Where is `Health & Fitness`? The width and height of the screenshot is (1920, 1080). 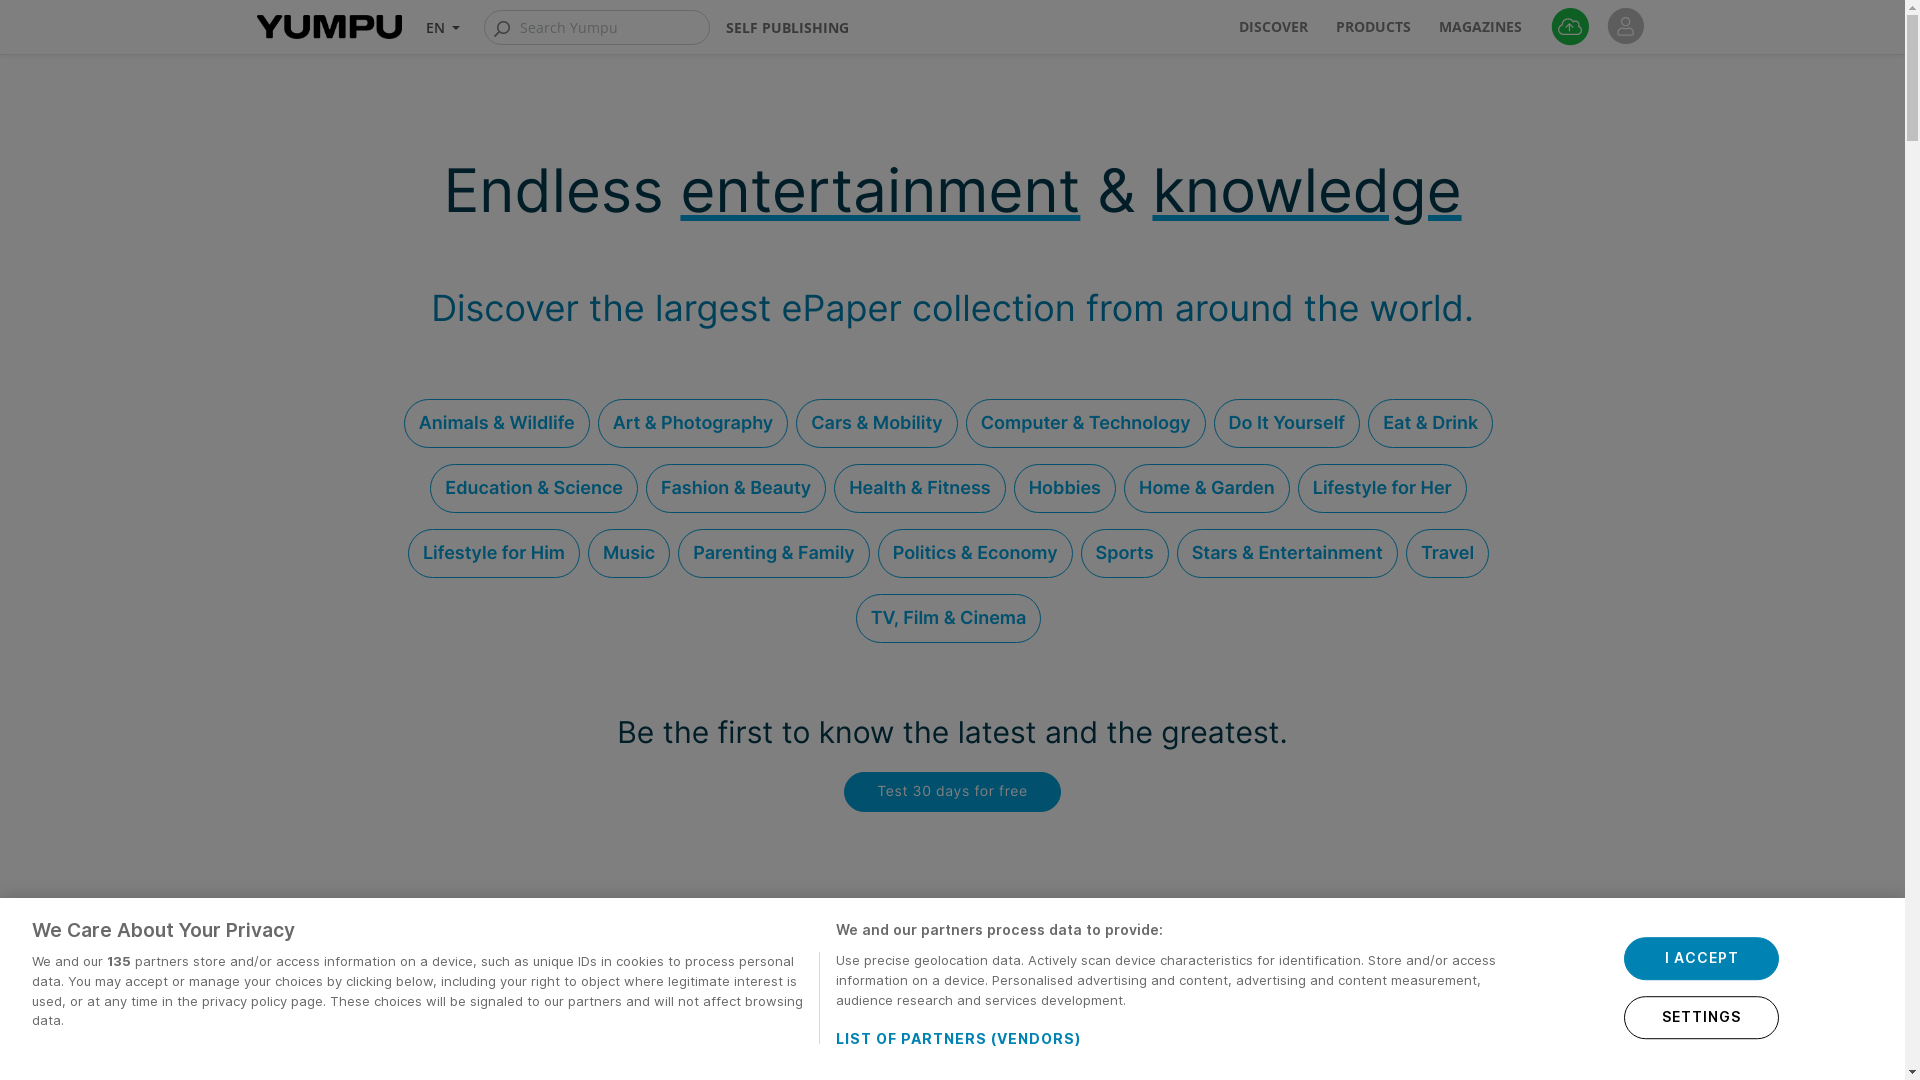
Health & Fitness is located at coordinates (920, 488).